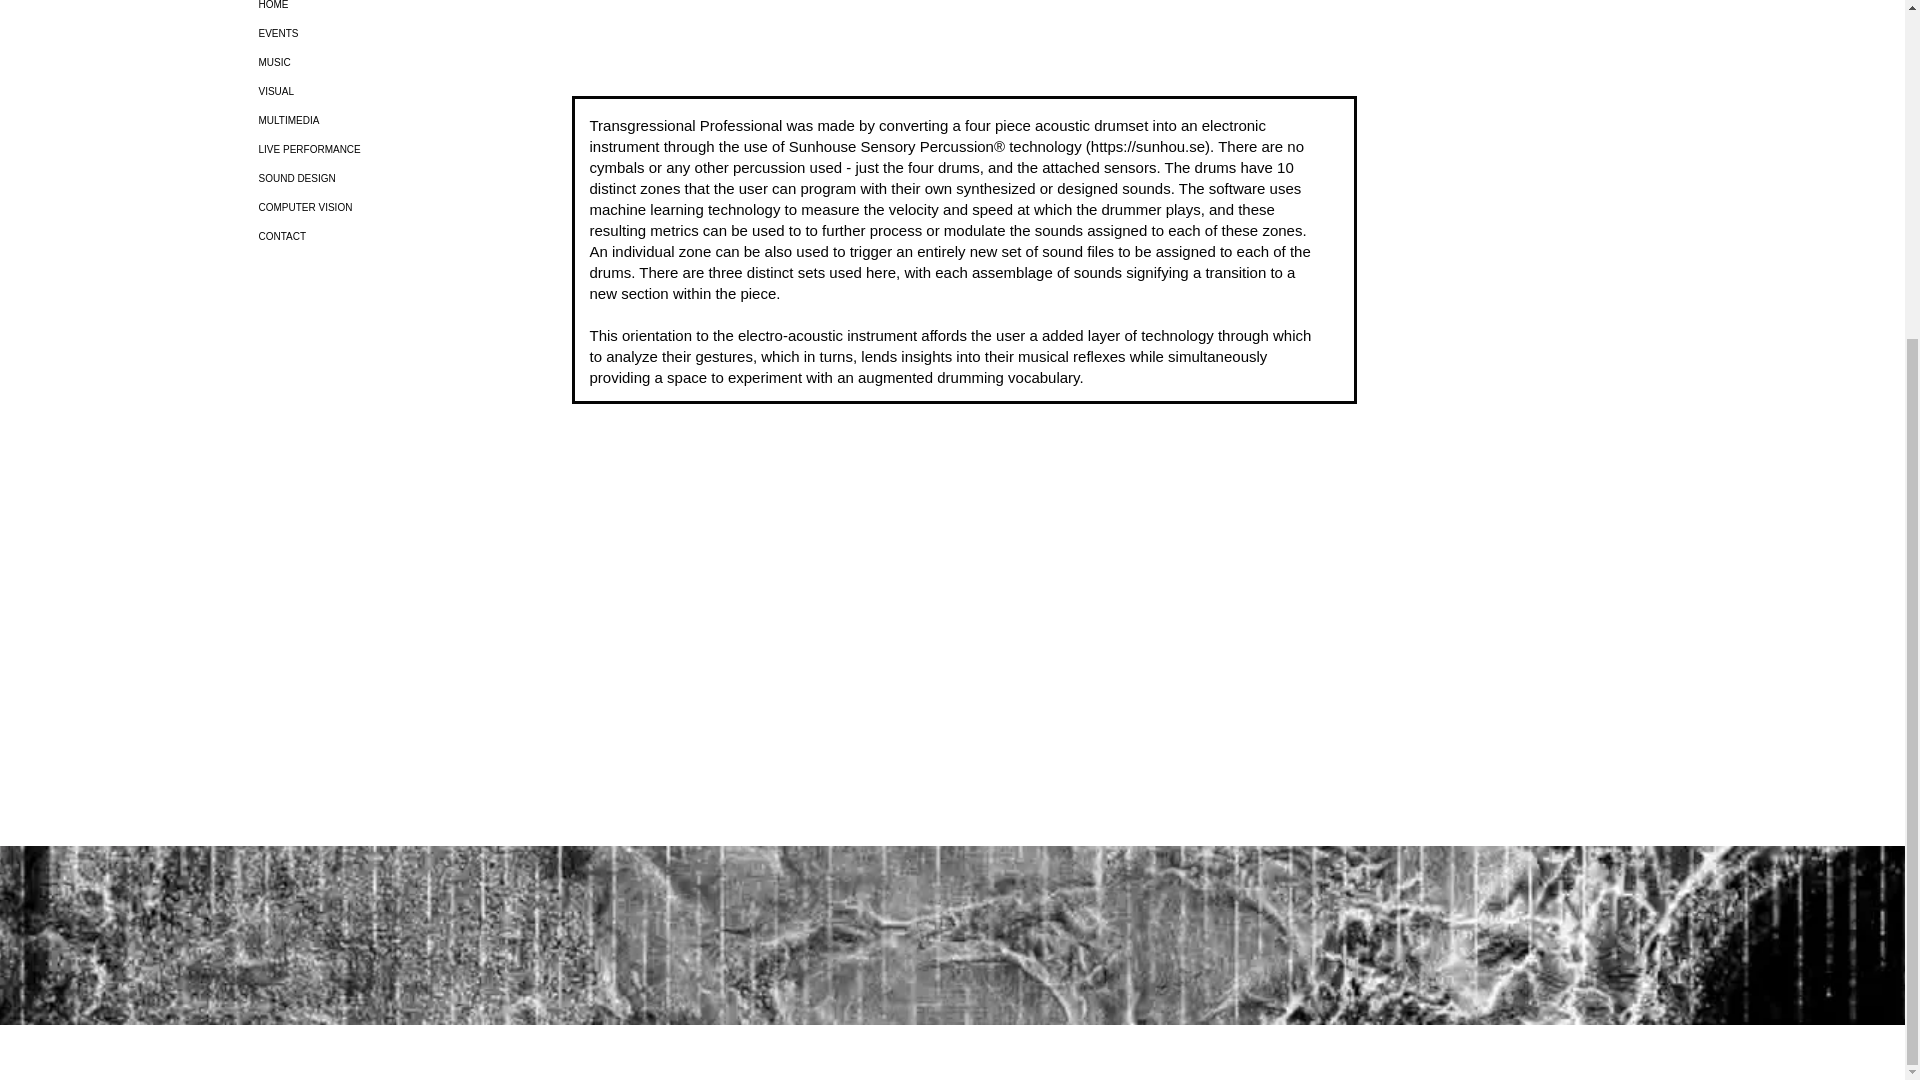  What do you see at coordinates (366, 178) in the screenshot?
I see `SOUND DESIGN` at bounding box center [366, 178].